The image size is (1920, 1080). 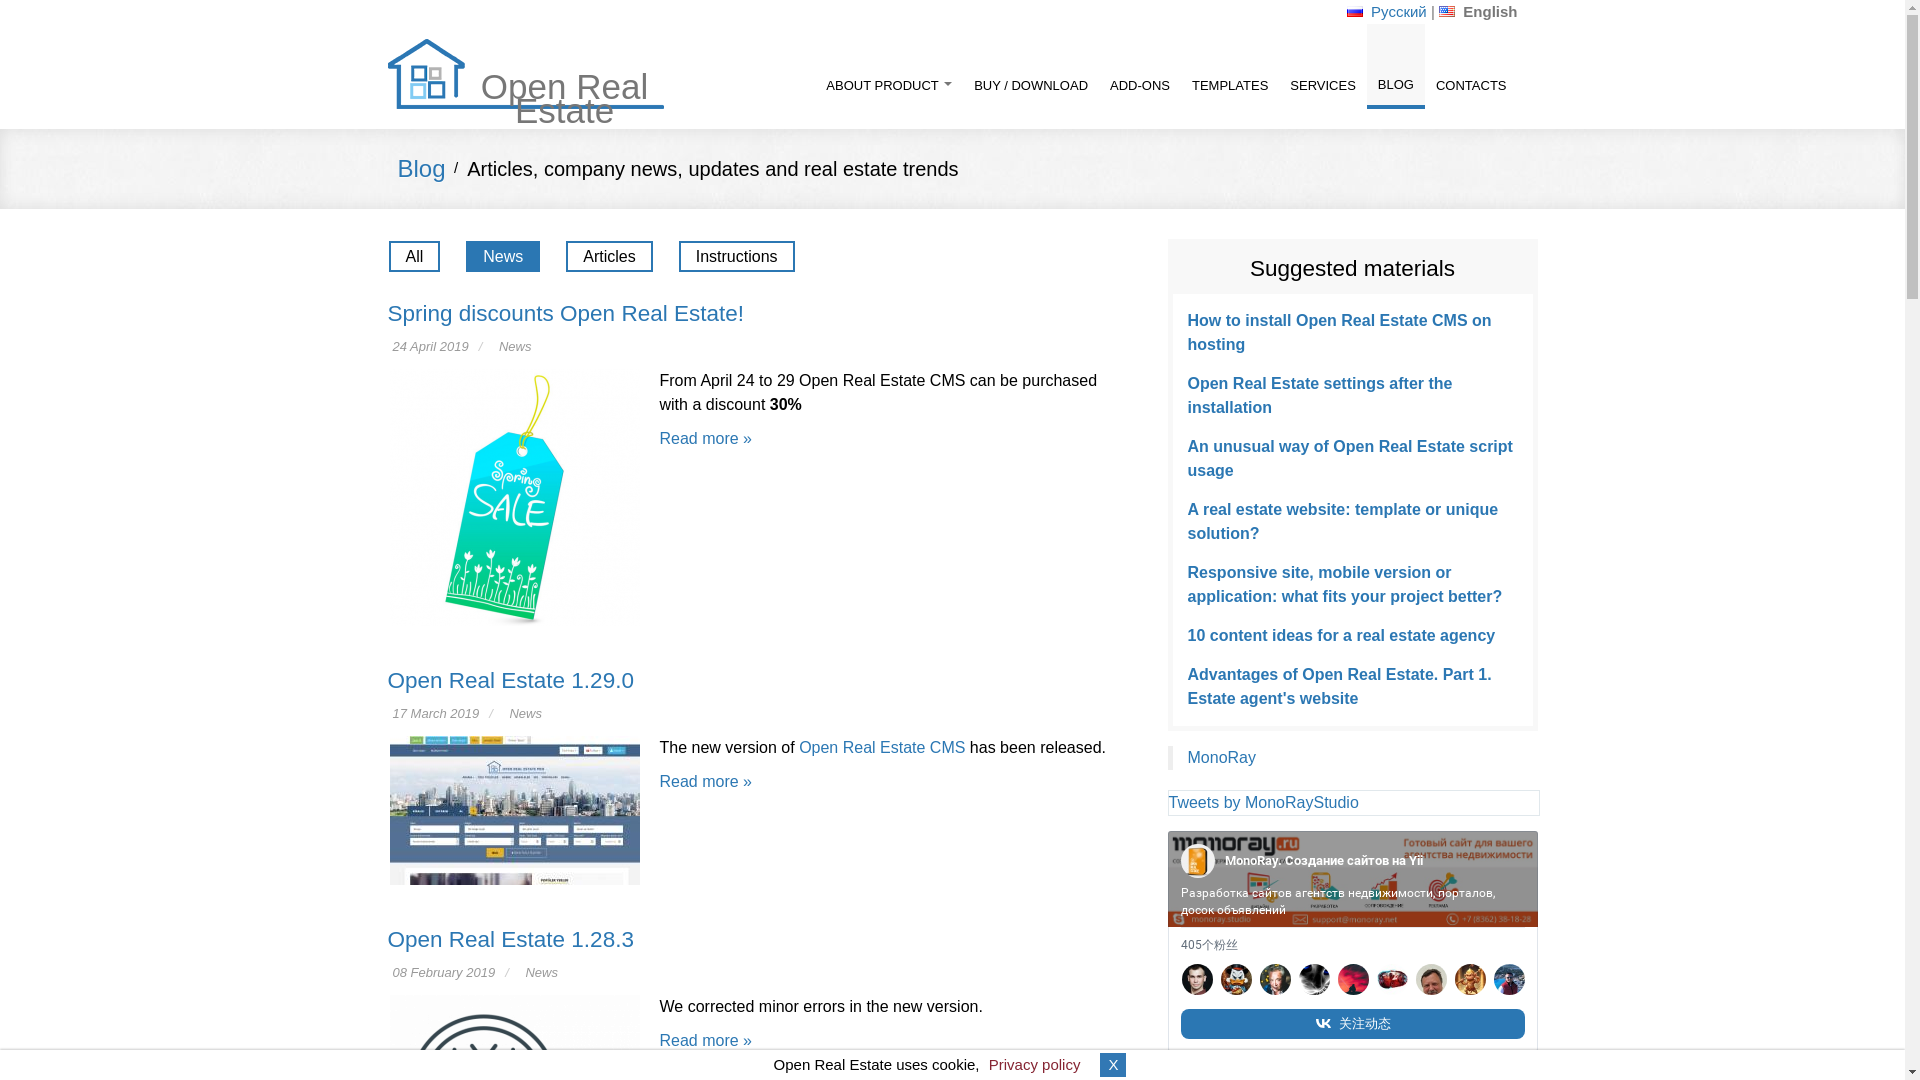 What do you see at coordinates (421, 168) in the screenshot?
I see `Blog` at bounding box center [421, 168].